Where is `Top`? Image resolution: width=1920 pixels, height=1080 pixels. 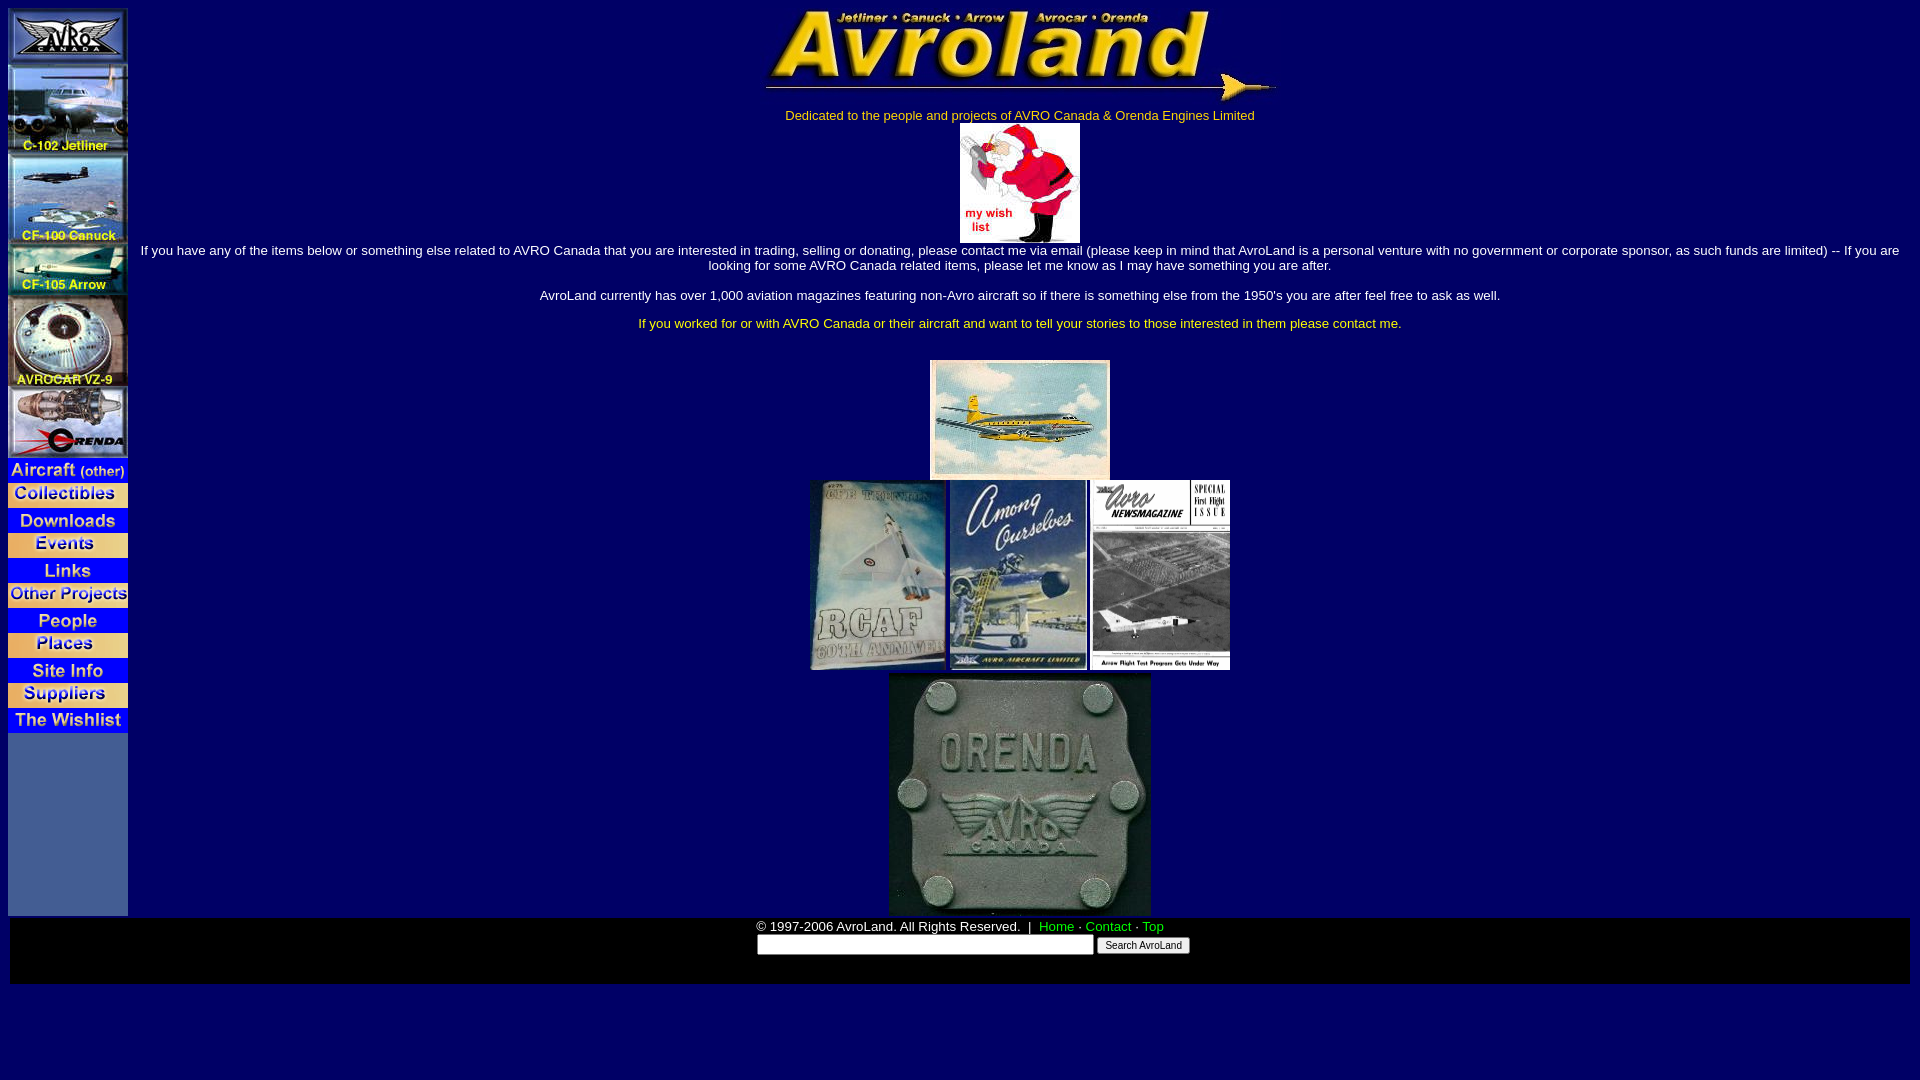 Top is located at coordinates (1153, 926).